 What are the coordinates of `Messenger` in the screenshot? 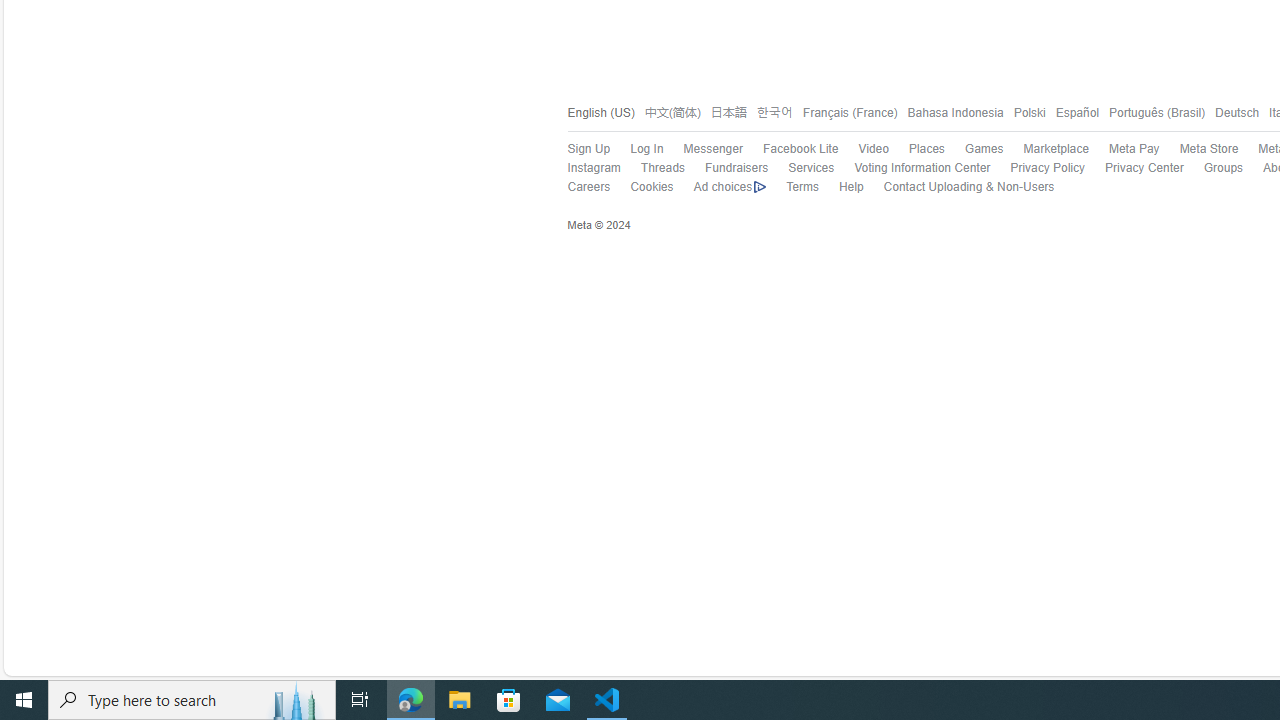 It's located at (702, 149).